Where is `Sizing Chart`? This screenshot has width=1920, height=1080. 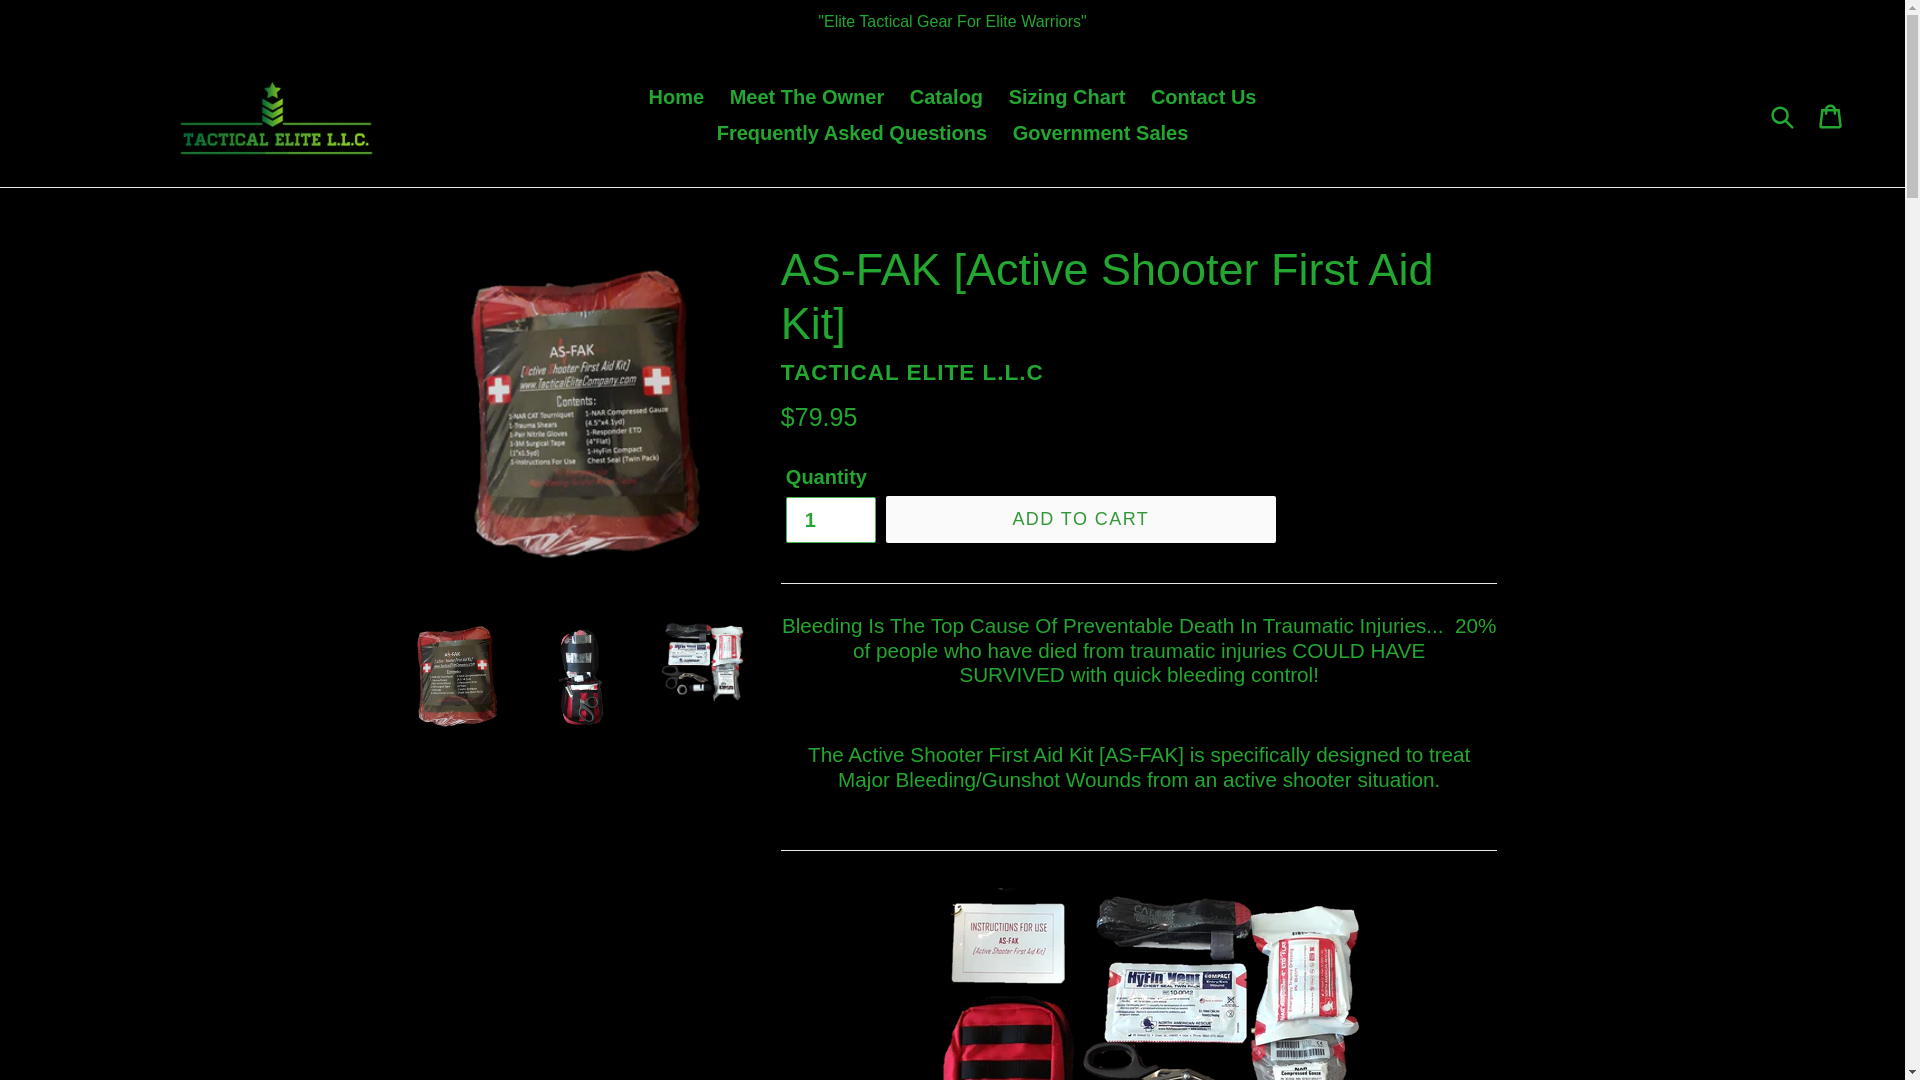
Sizing Chart is located at coordinates (1067, 96).